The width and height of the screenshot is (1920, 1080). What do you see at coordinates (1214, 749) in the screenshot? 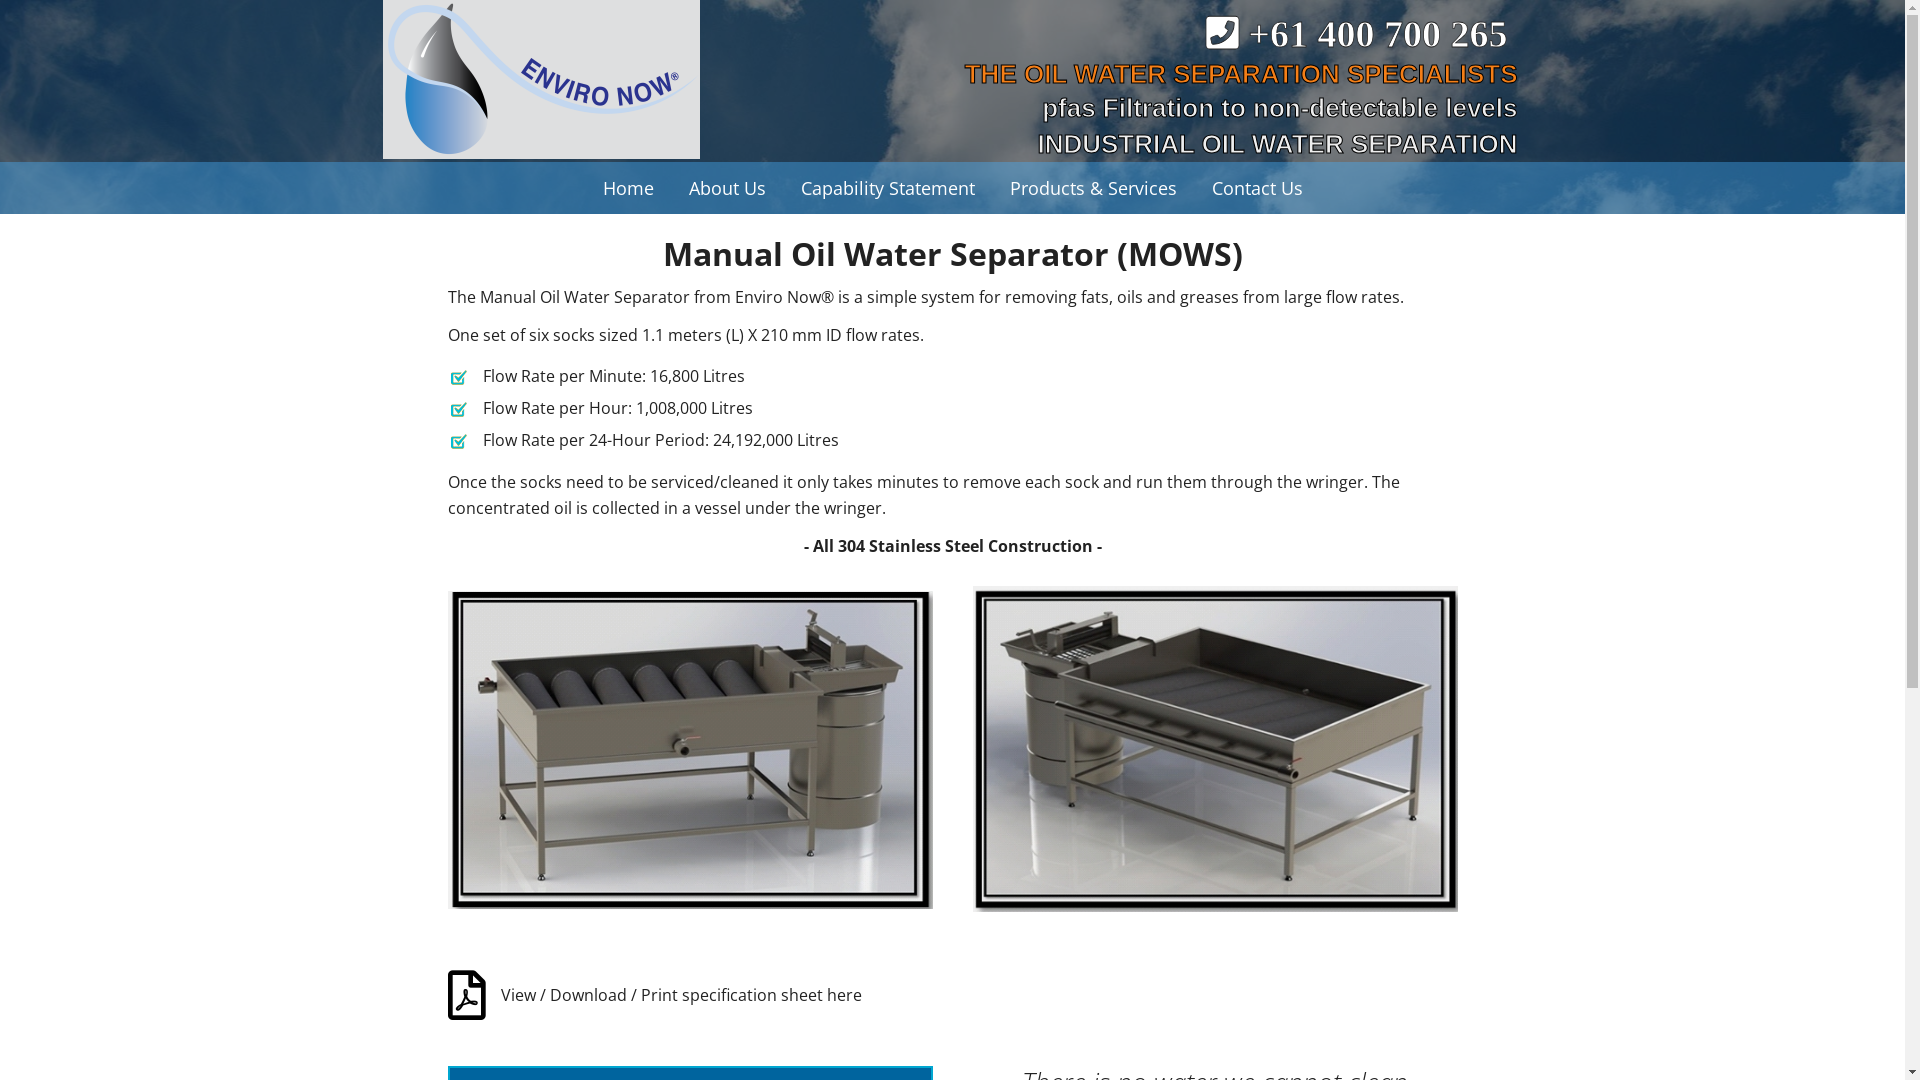
I see `MANUAL OIL WATER SEPARATOR1` at bounding box center [1214, 749].